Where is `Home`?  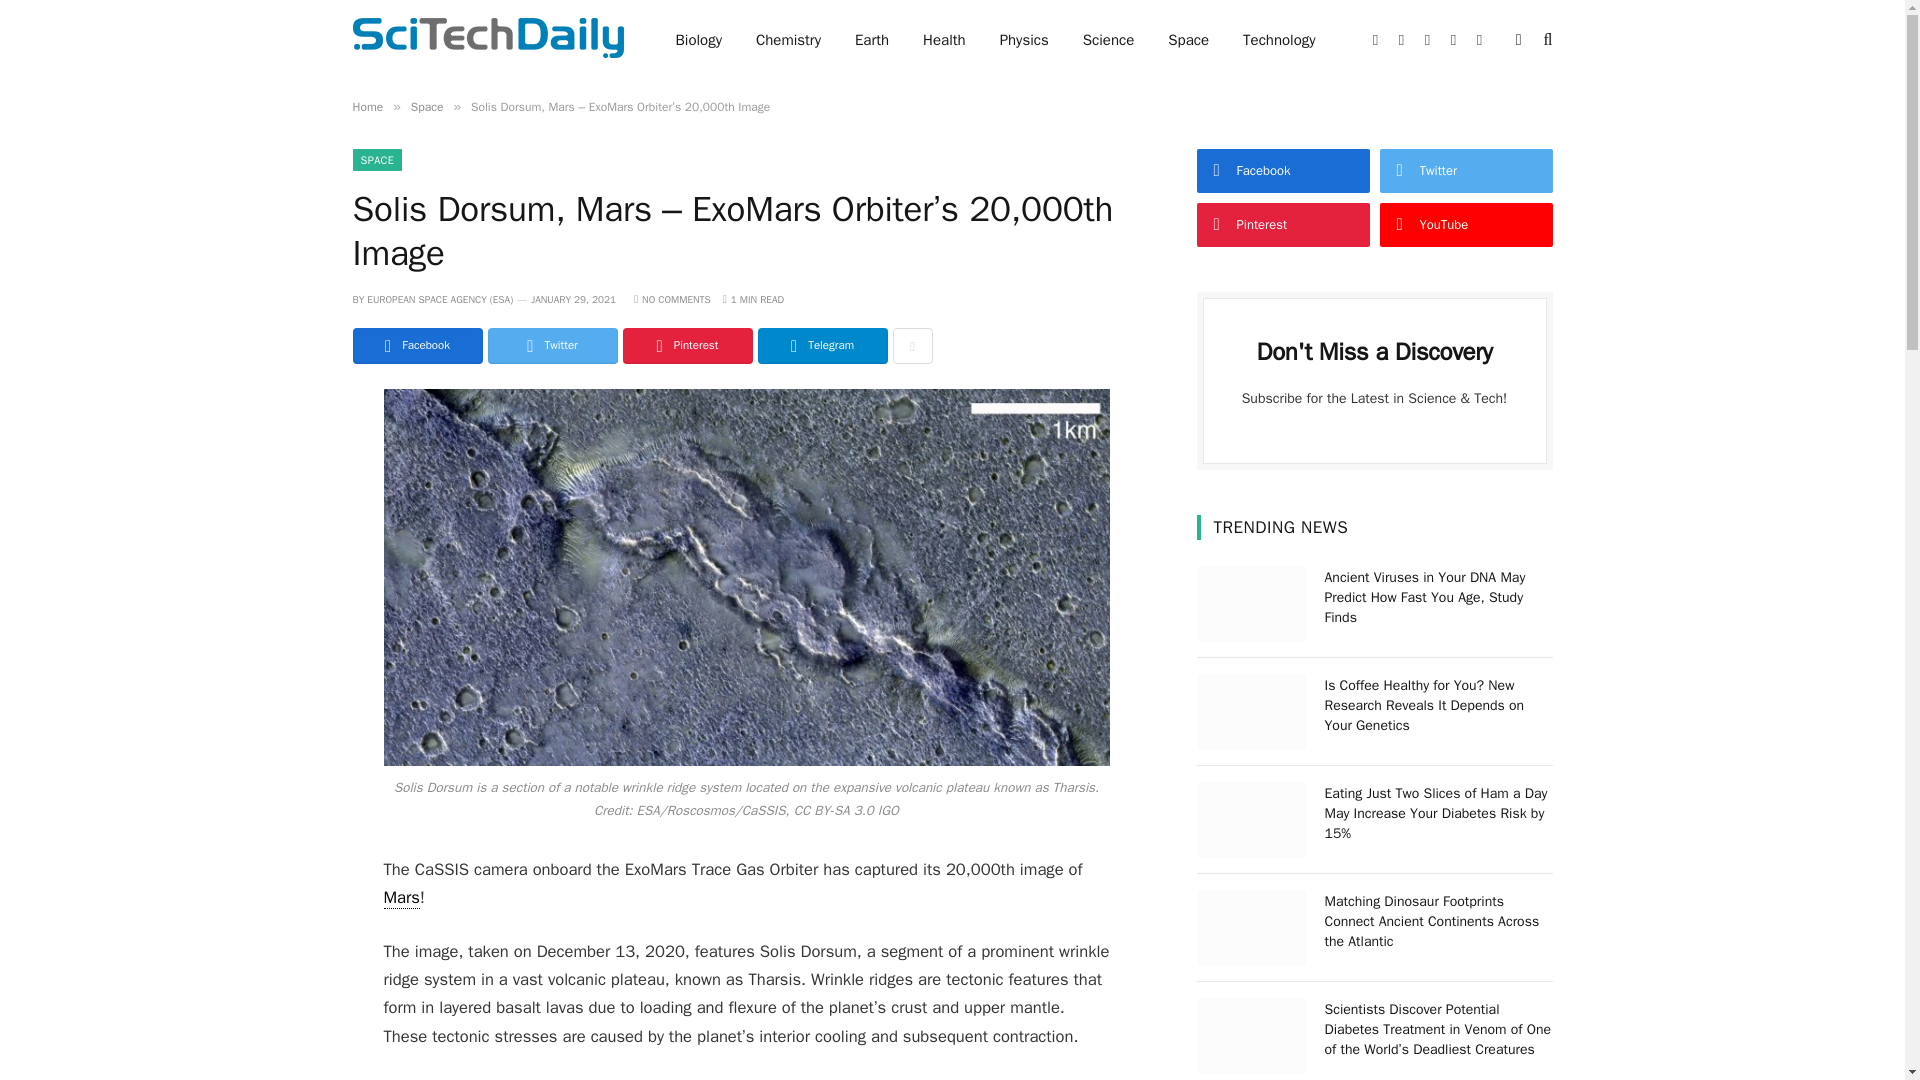 Home is located at coordinates (366, 106).